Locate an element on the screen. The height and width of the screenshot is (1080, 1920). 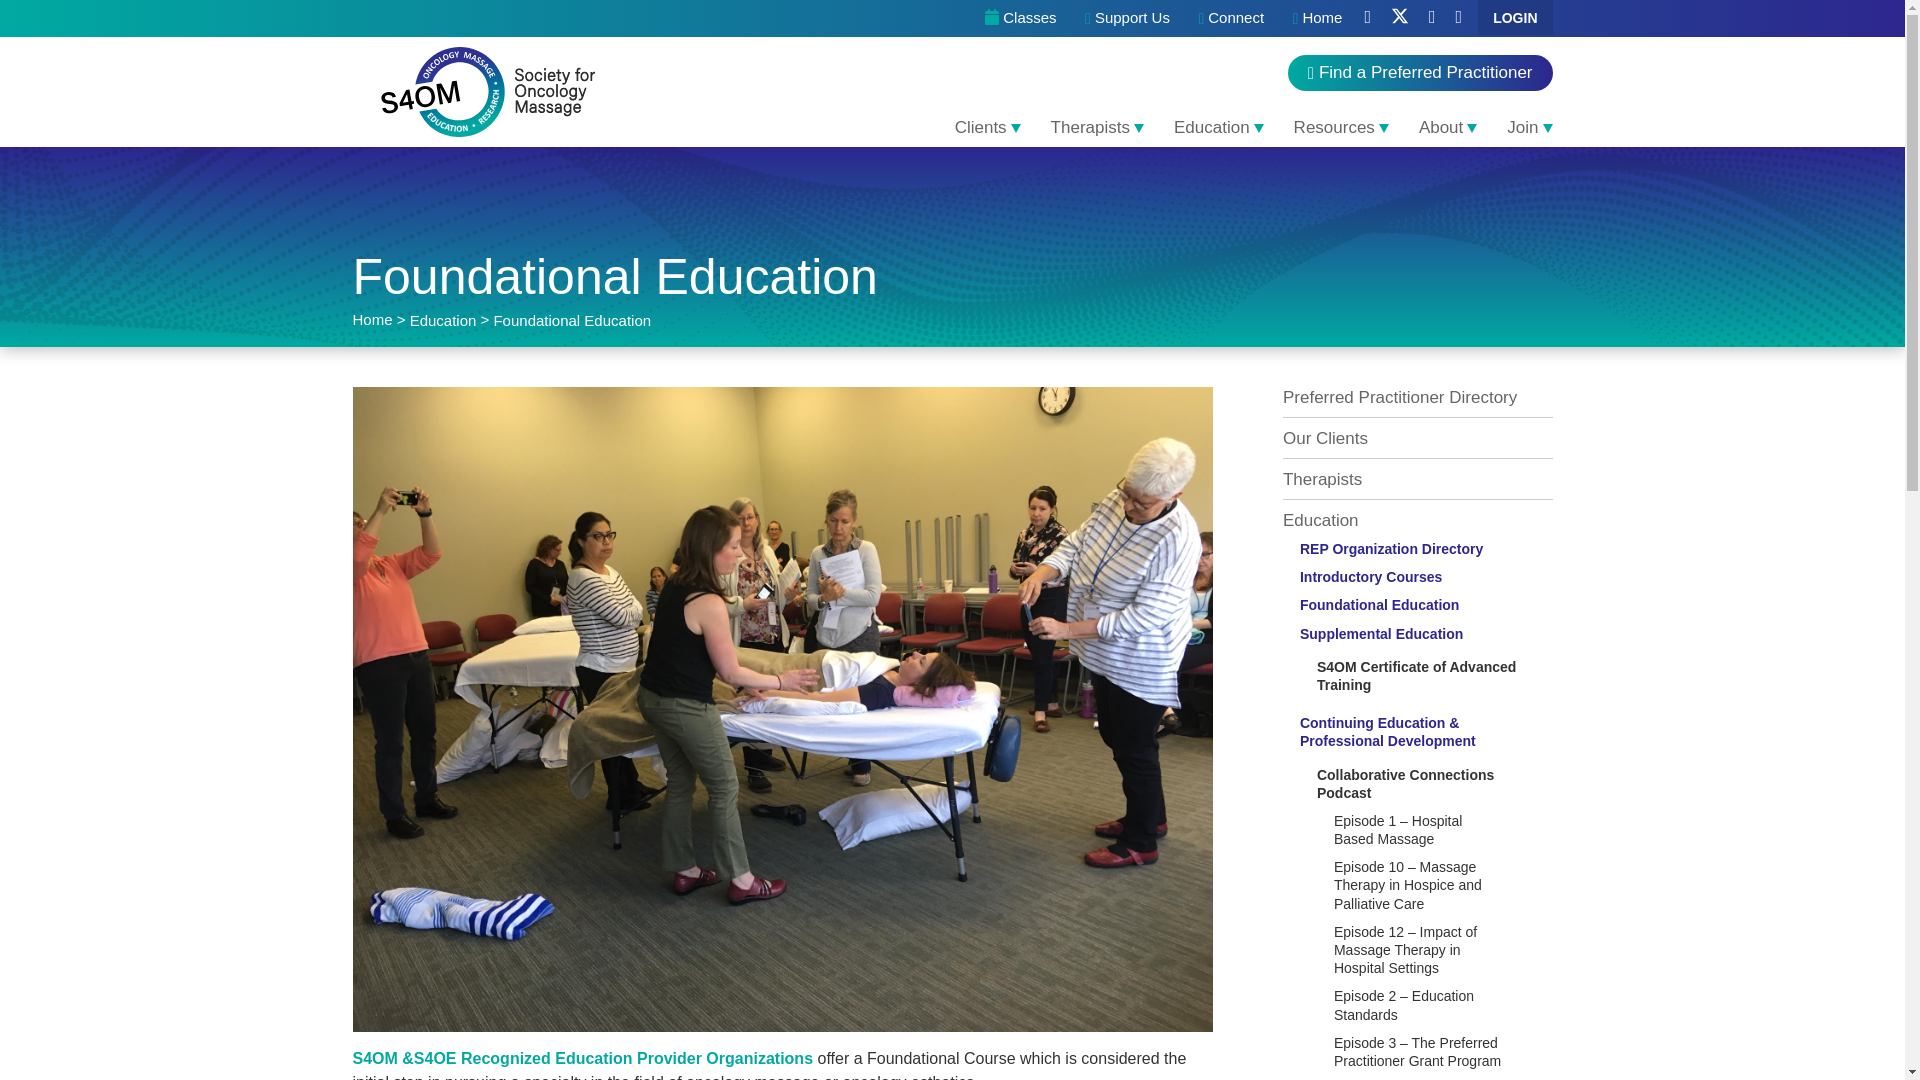
Find a Preferred Practitioner is located at coordinates (1420, 72).